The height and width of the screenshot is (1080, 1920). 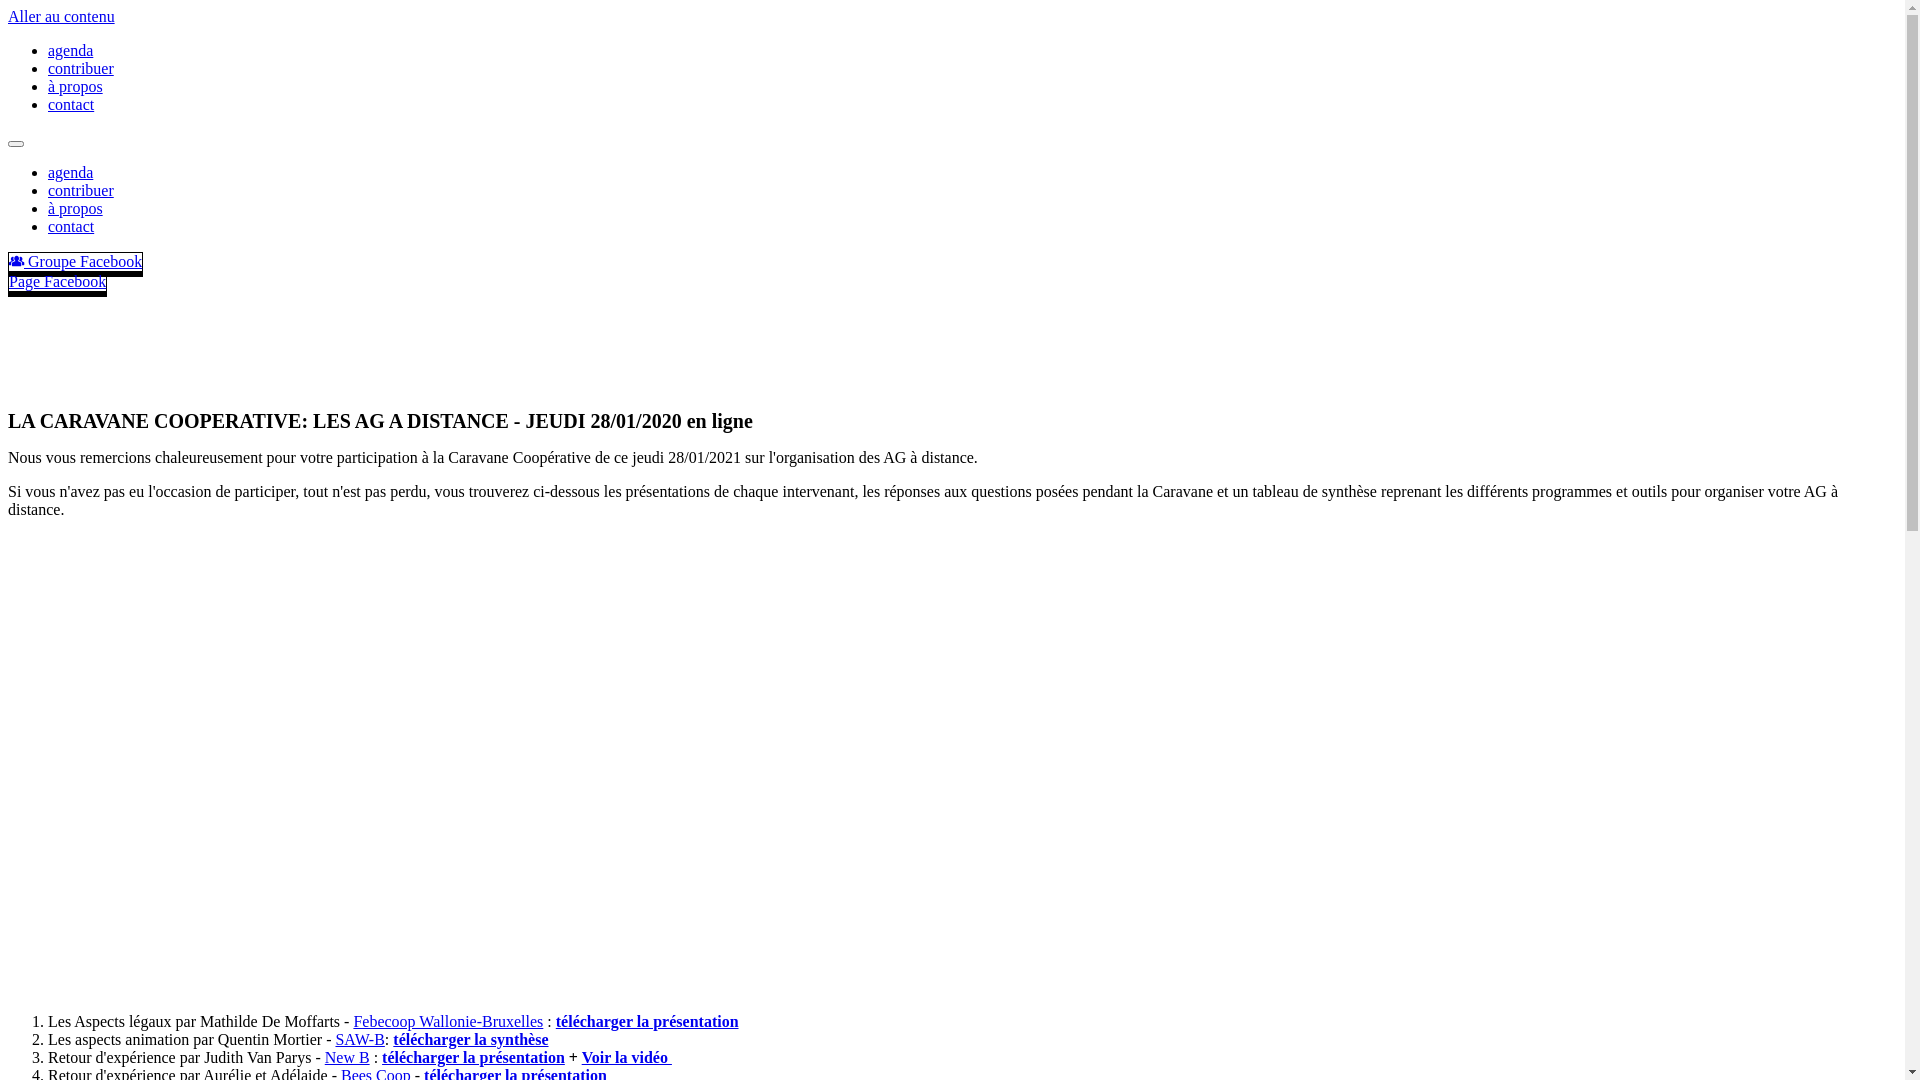 What do you see at coordinates (81, 190) in the screenshot?
I see `contribuer` at bounding box center [81, 190].